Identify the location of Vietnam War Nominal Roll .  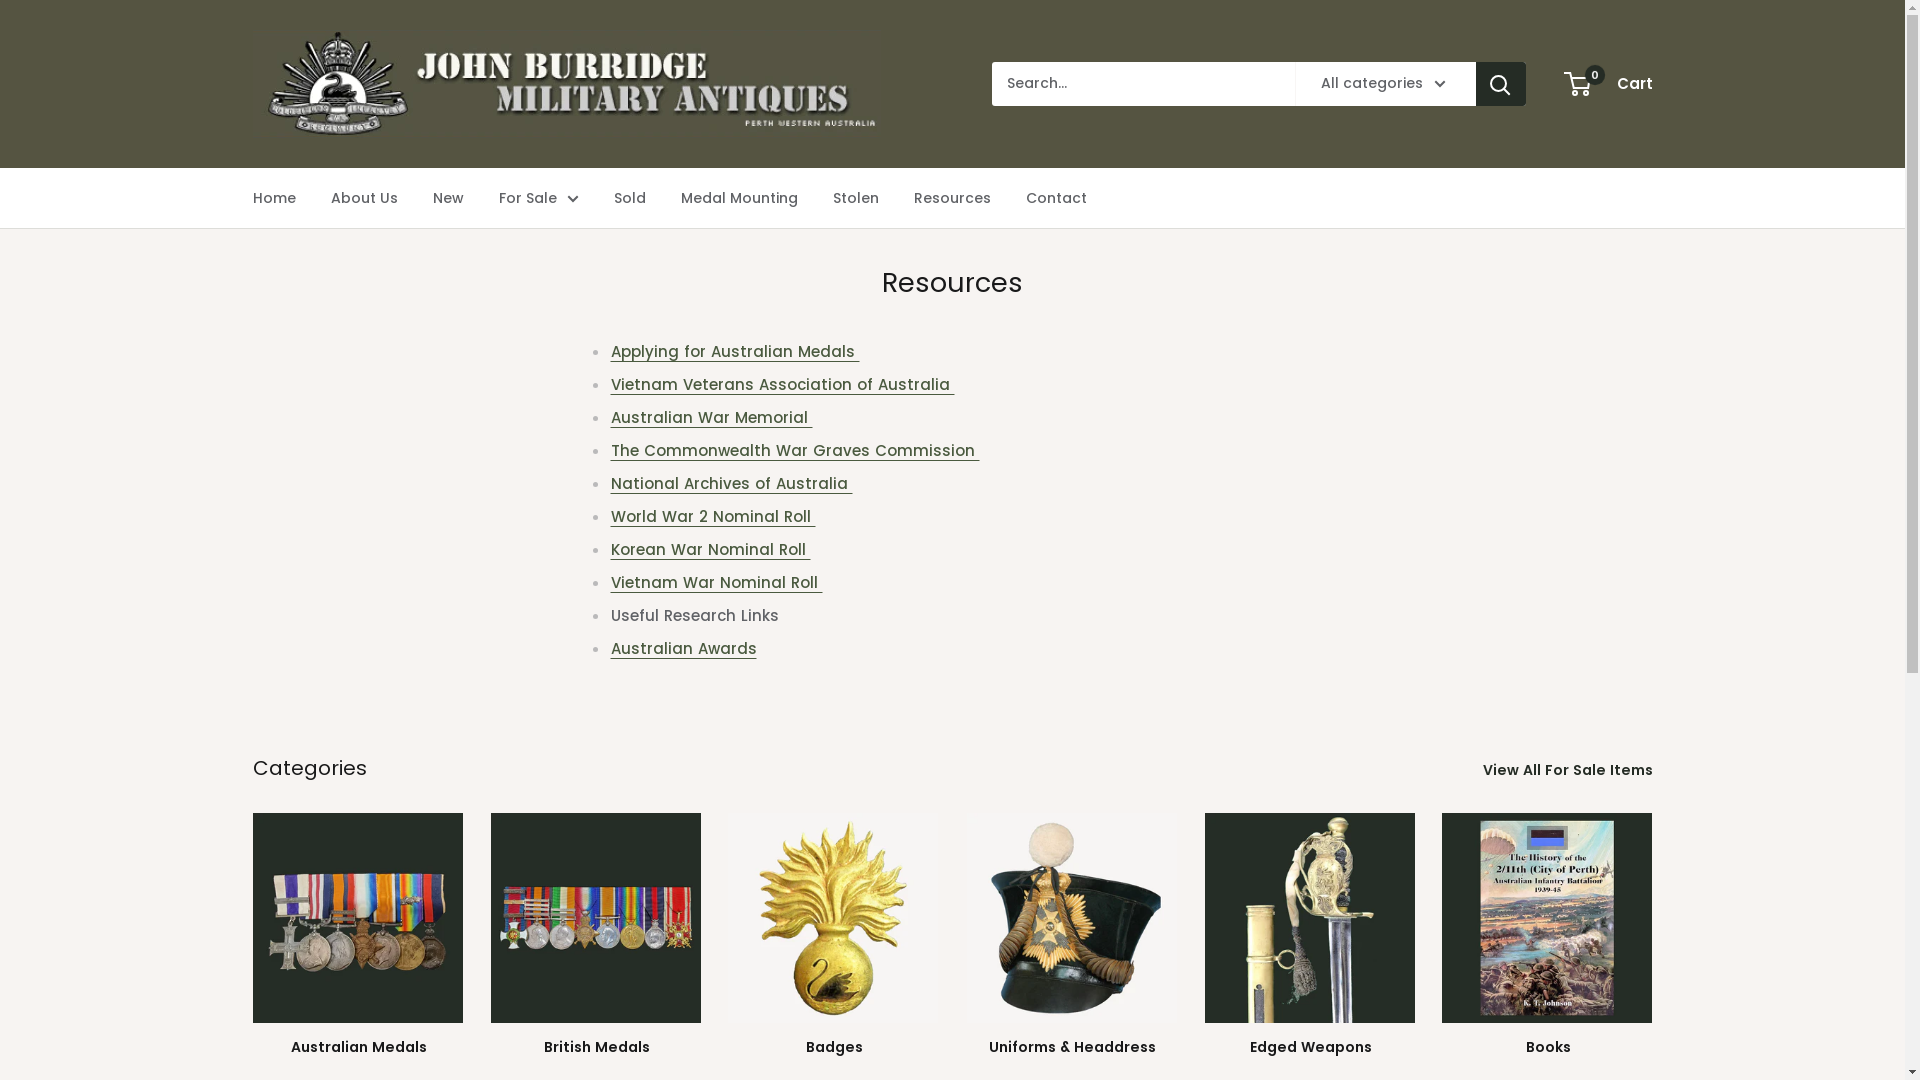
(716, 582).